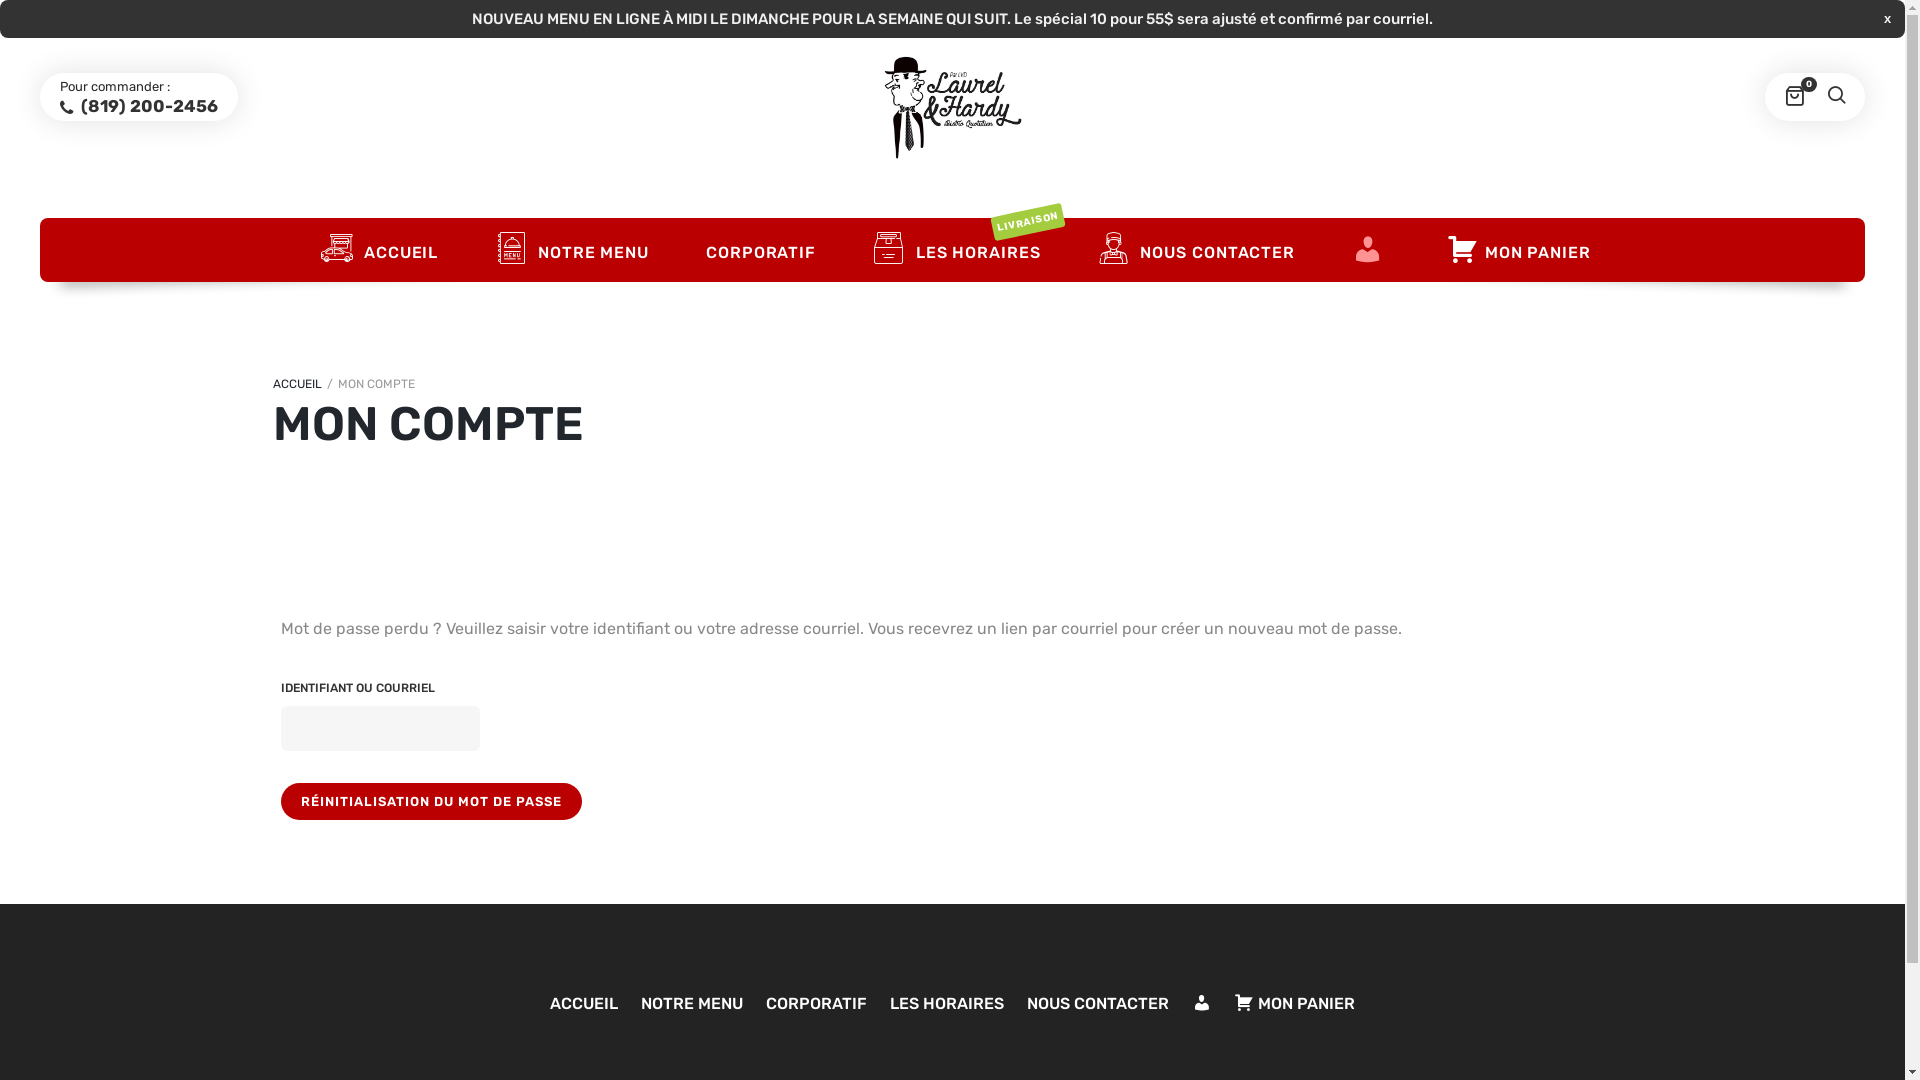  I want to click on MON PANIER, so click(1516, 253).